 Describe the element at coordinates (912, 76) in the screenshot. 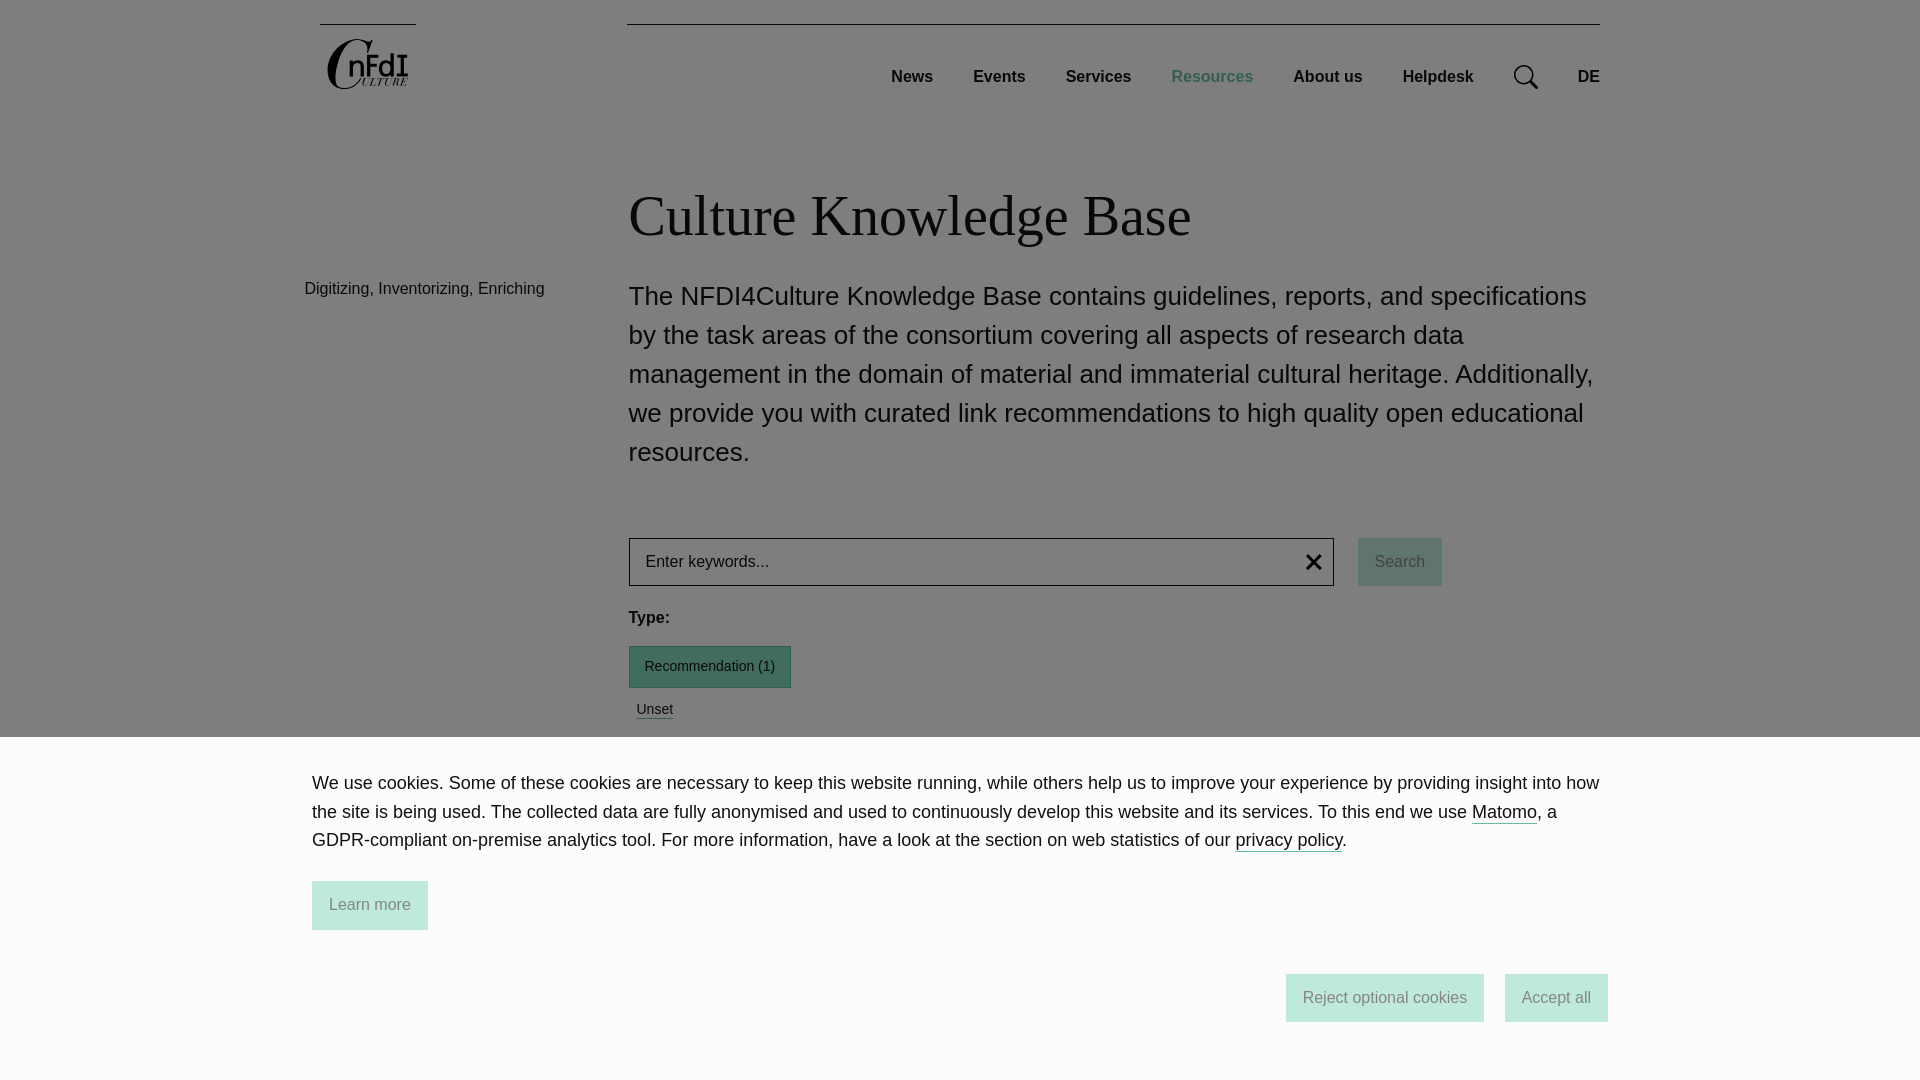

I see `News` at that location.